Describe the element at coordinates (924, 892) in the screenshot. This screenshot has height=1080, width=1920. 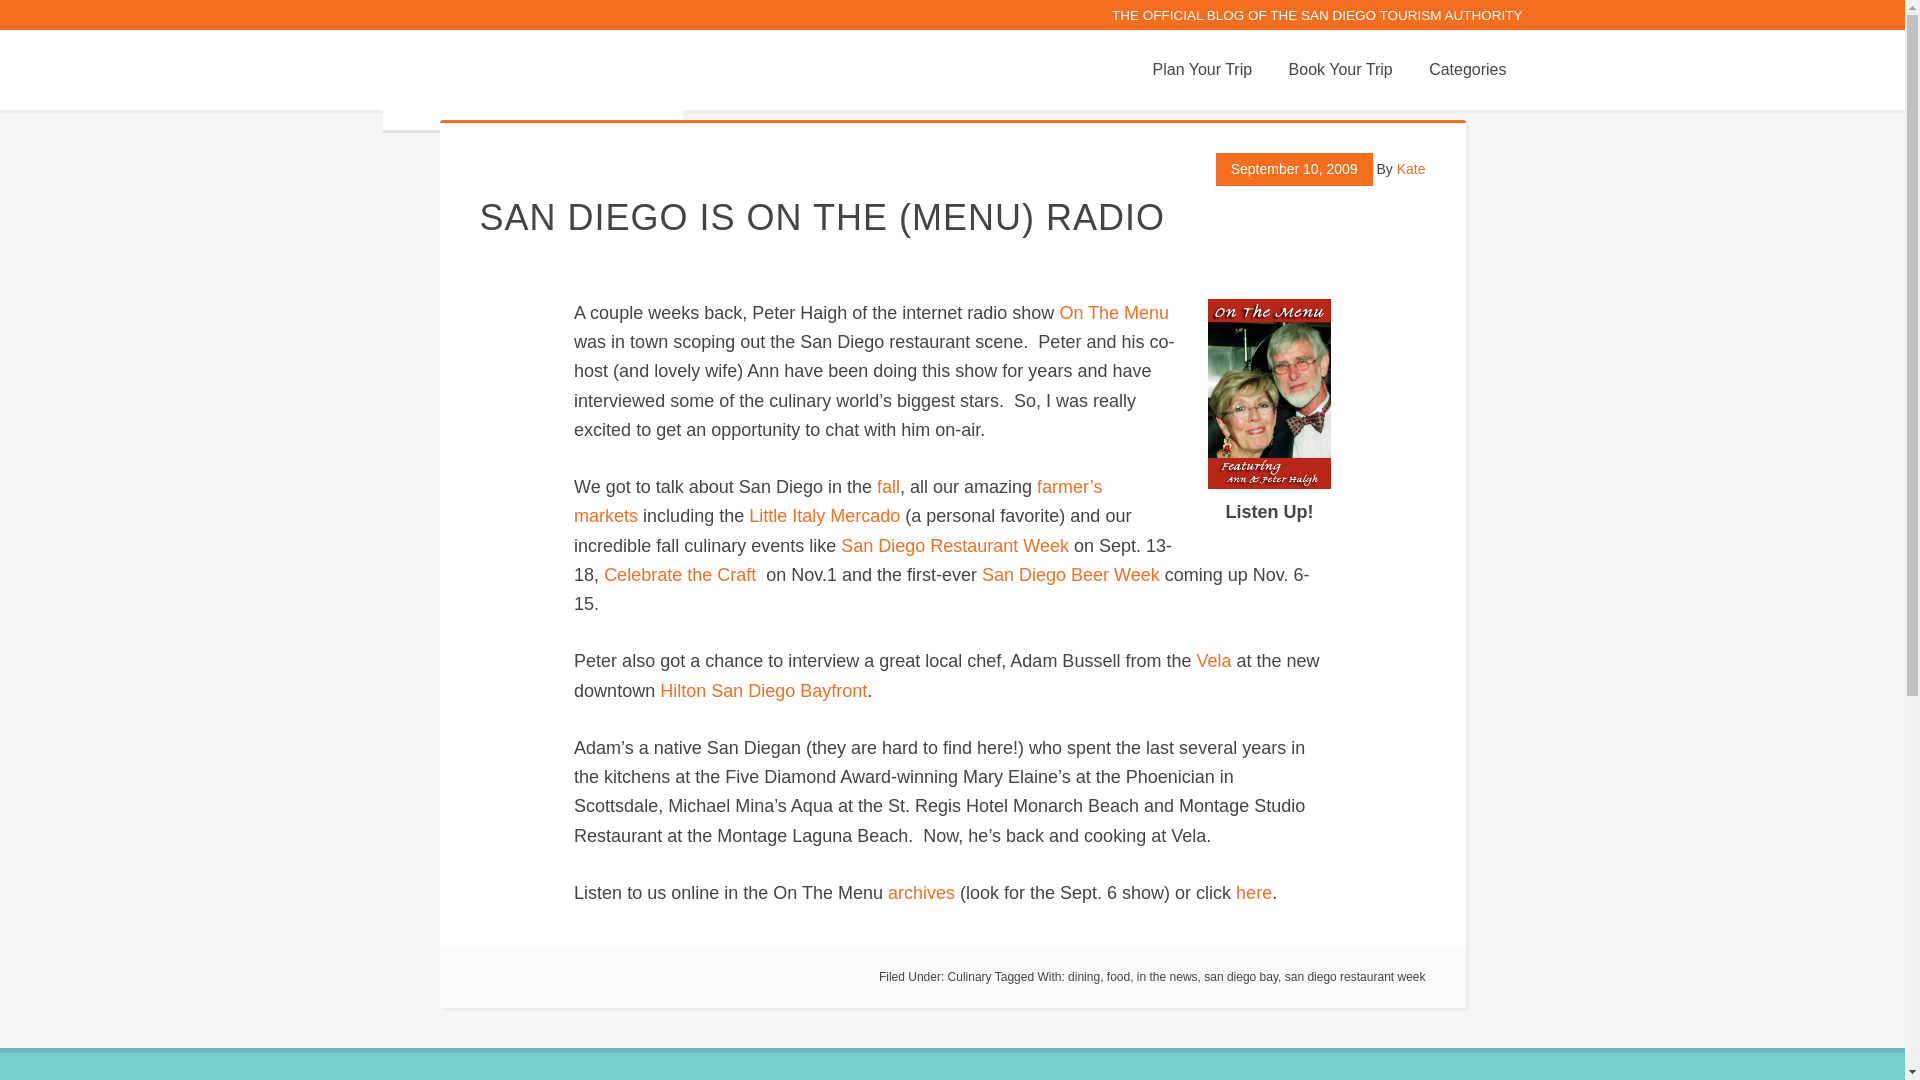
I see `archives ` at that location.